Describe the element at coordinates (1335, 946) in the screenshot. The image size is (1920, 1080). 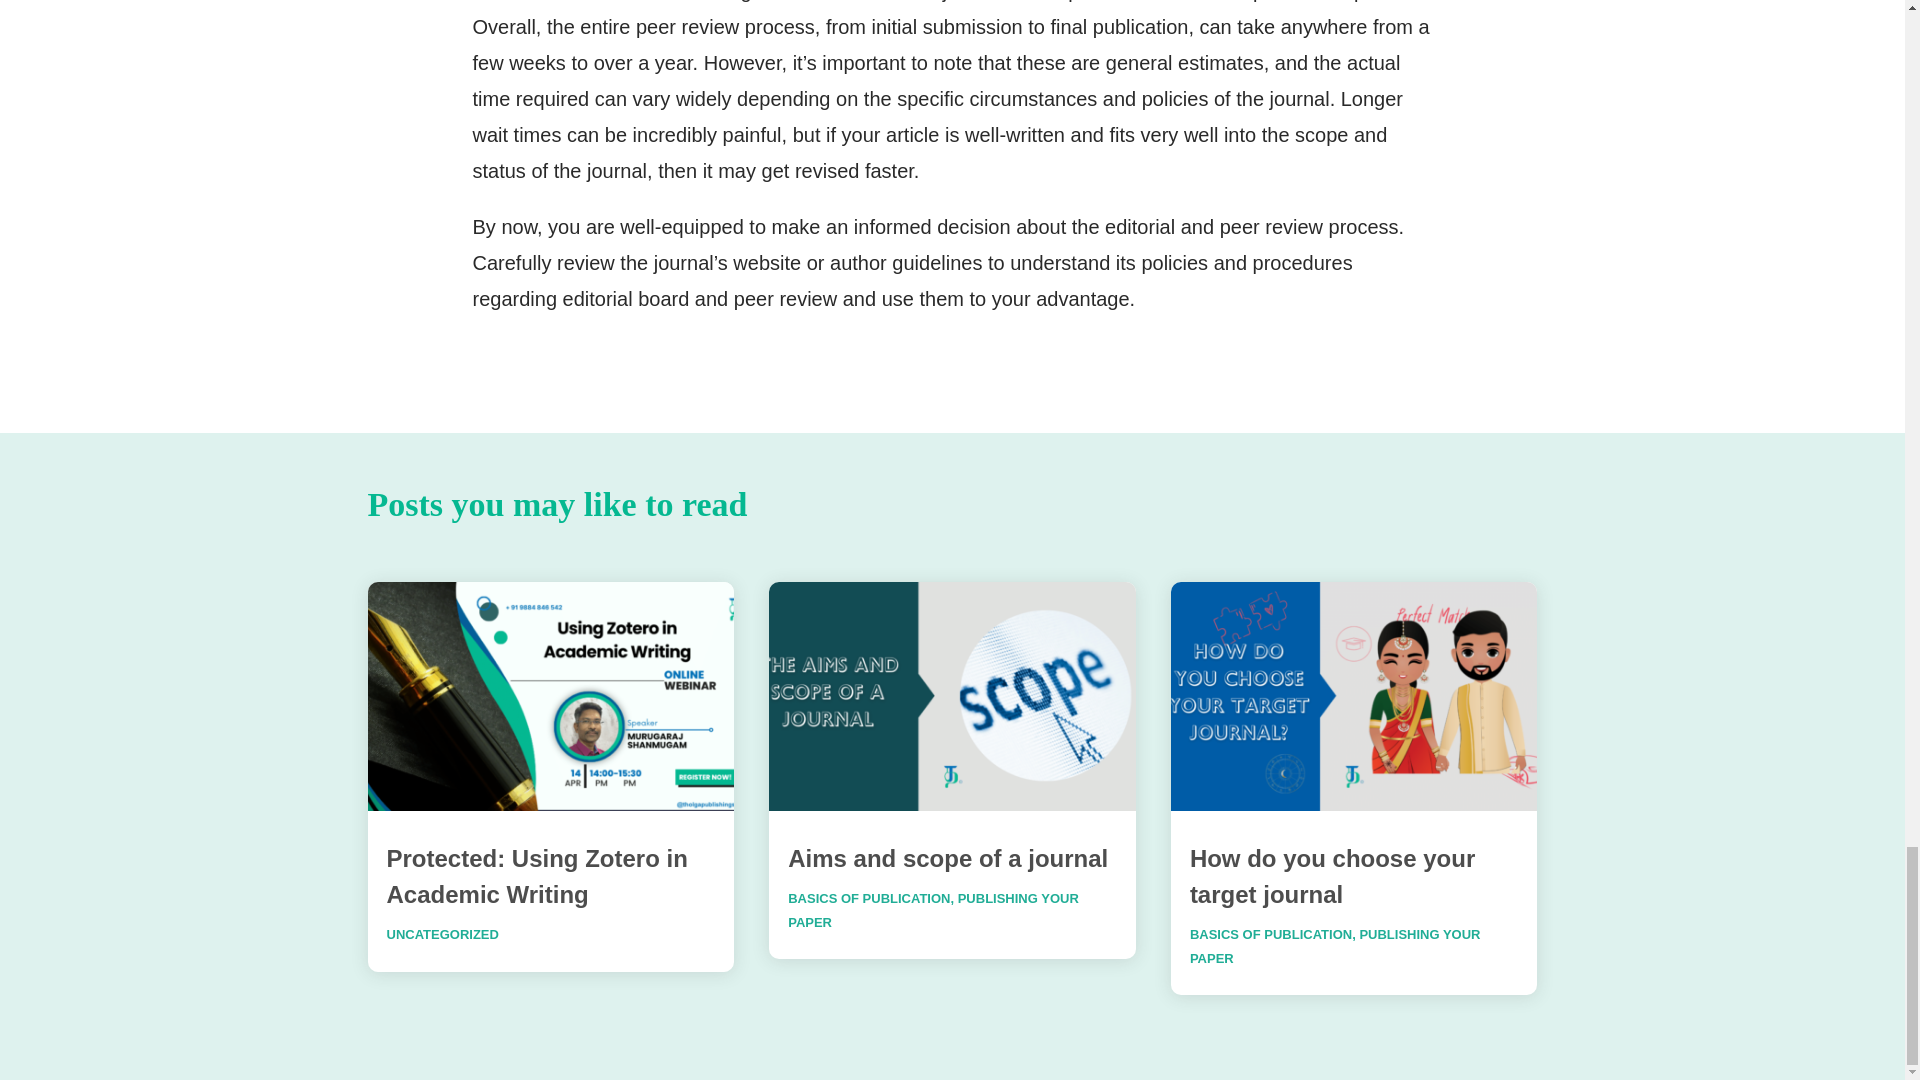
I see `PUBLISHING YOUR PAPER` at that location.